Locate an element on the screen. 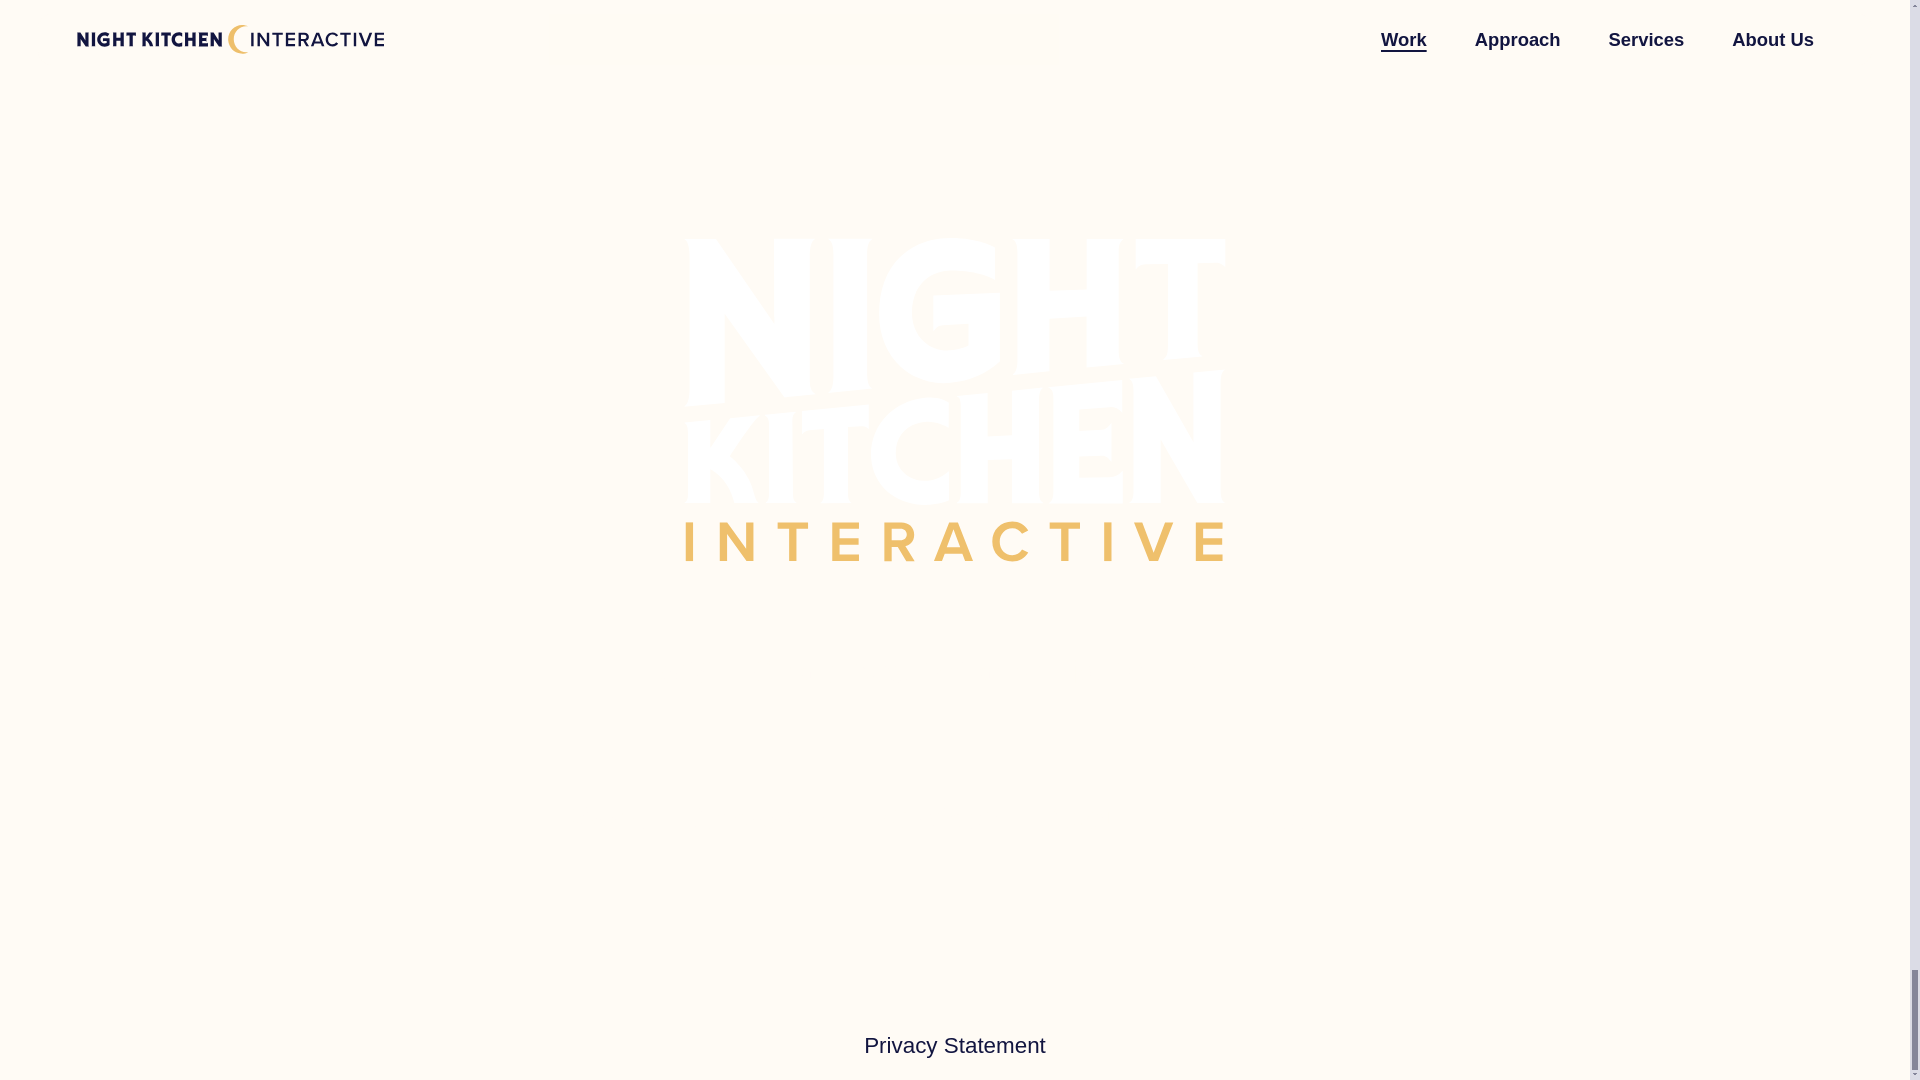 This screenshot has height=1080, width=1920. Work is located at coordinates (606, 820).